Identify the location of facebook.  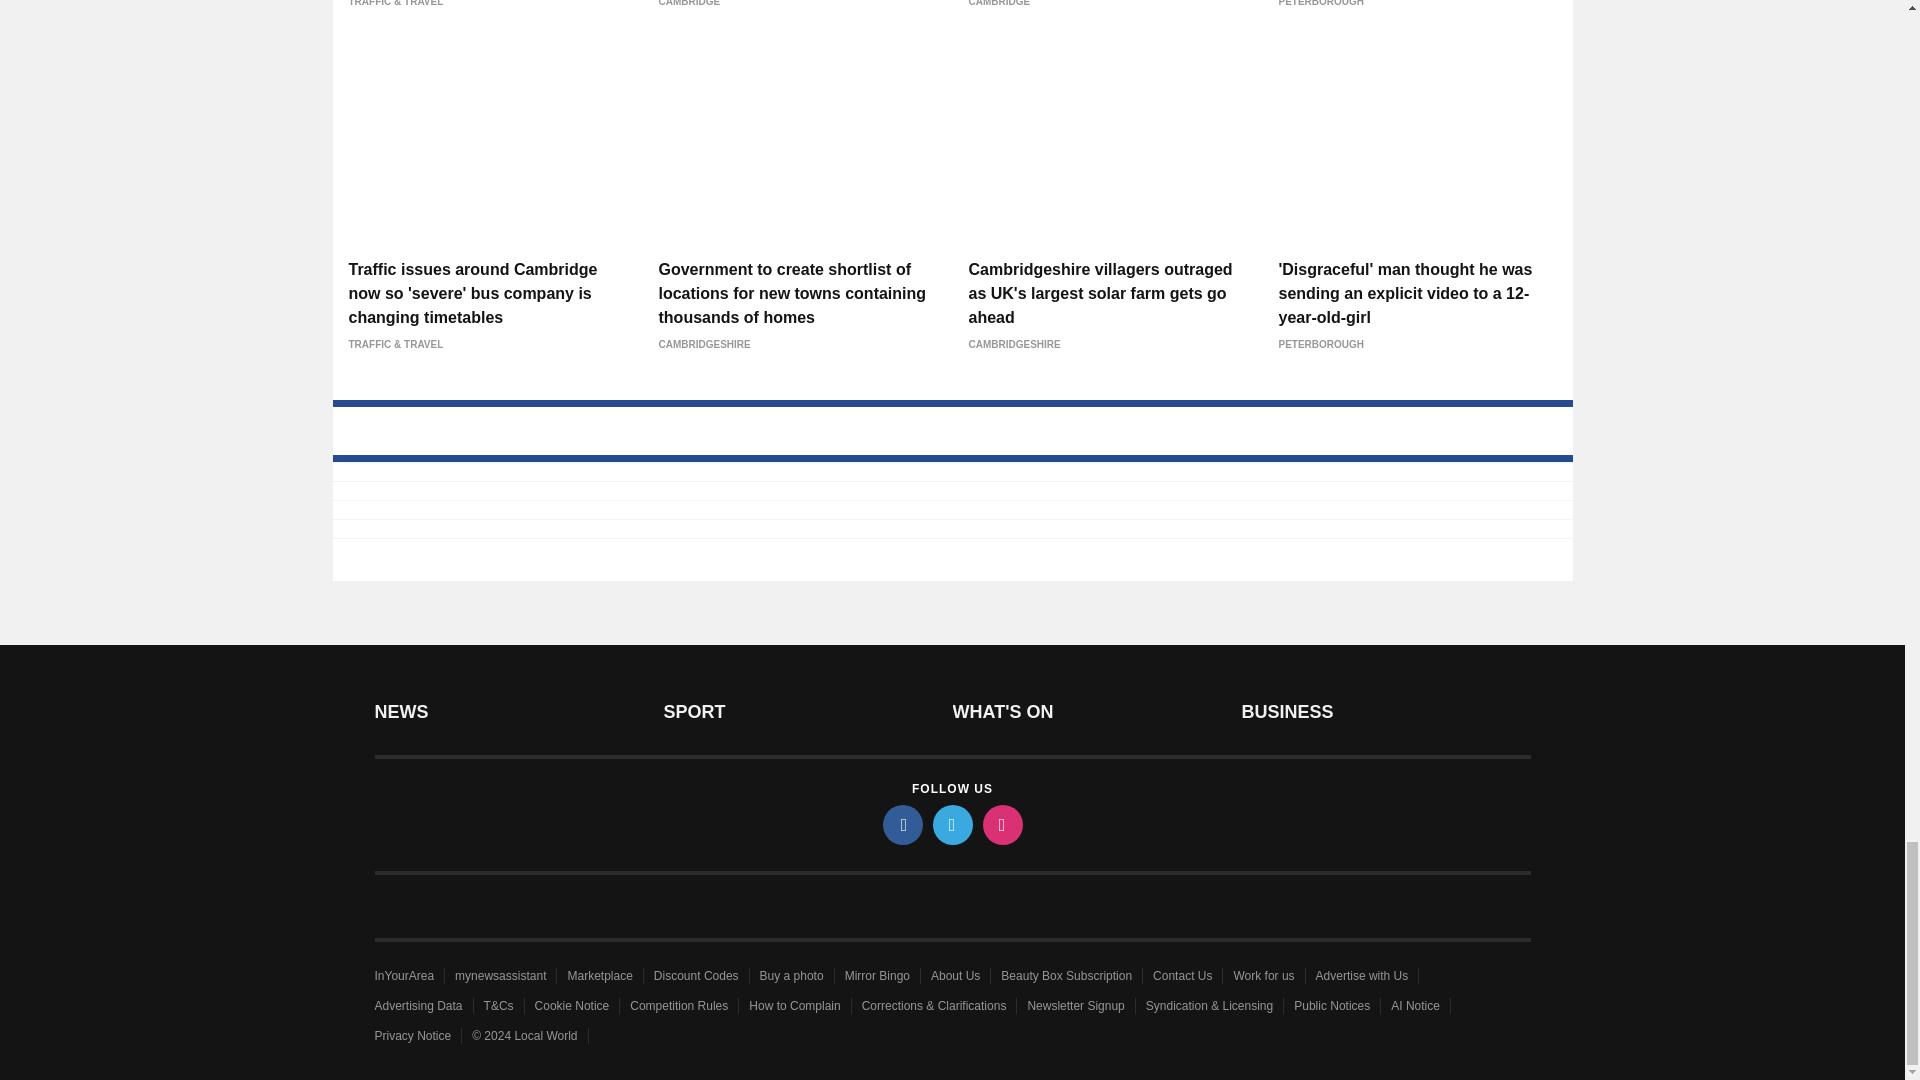
(901, 824).